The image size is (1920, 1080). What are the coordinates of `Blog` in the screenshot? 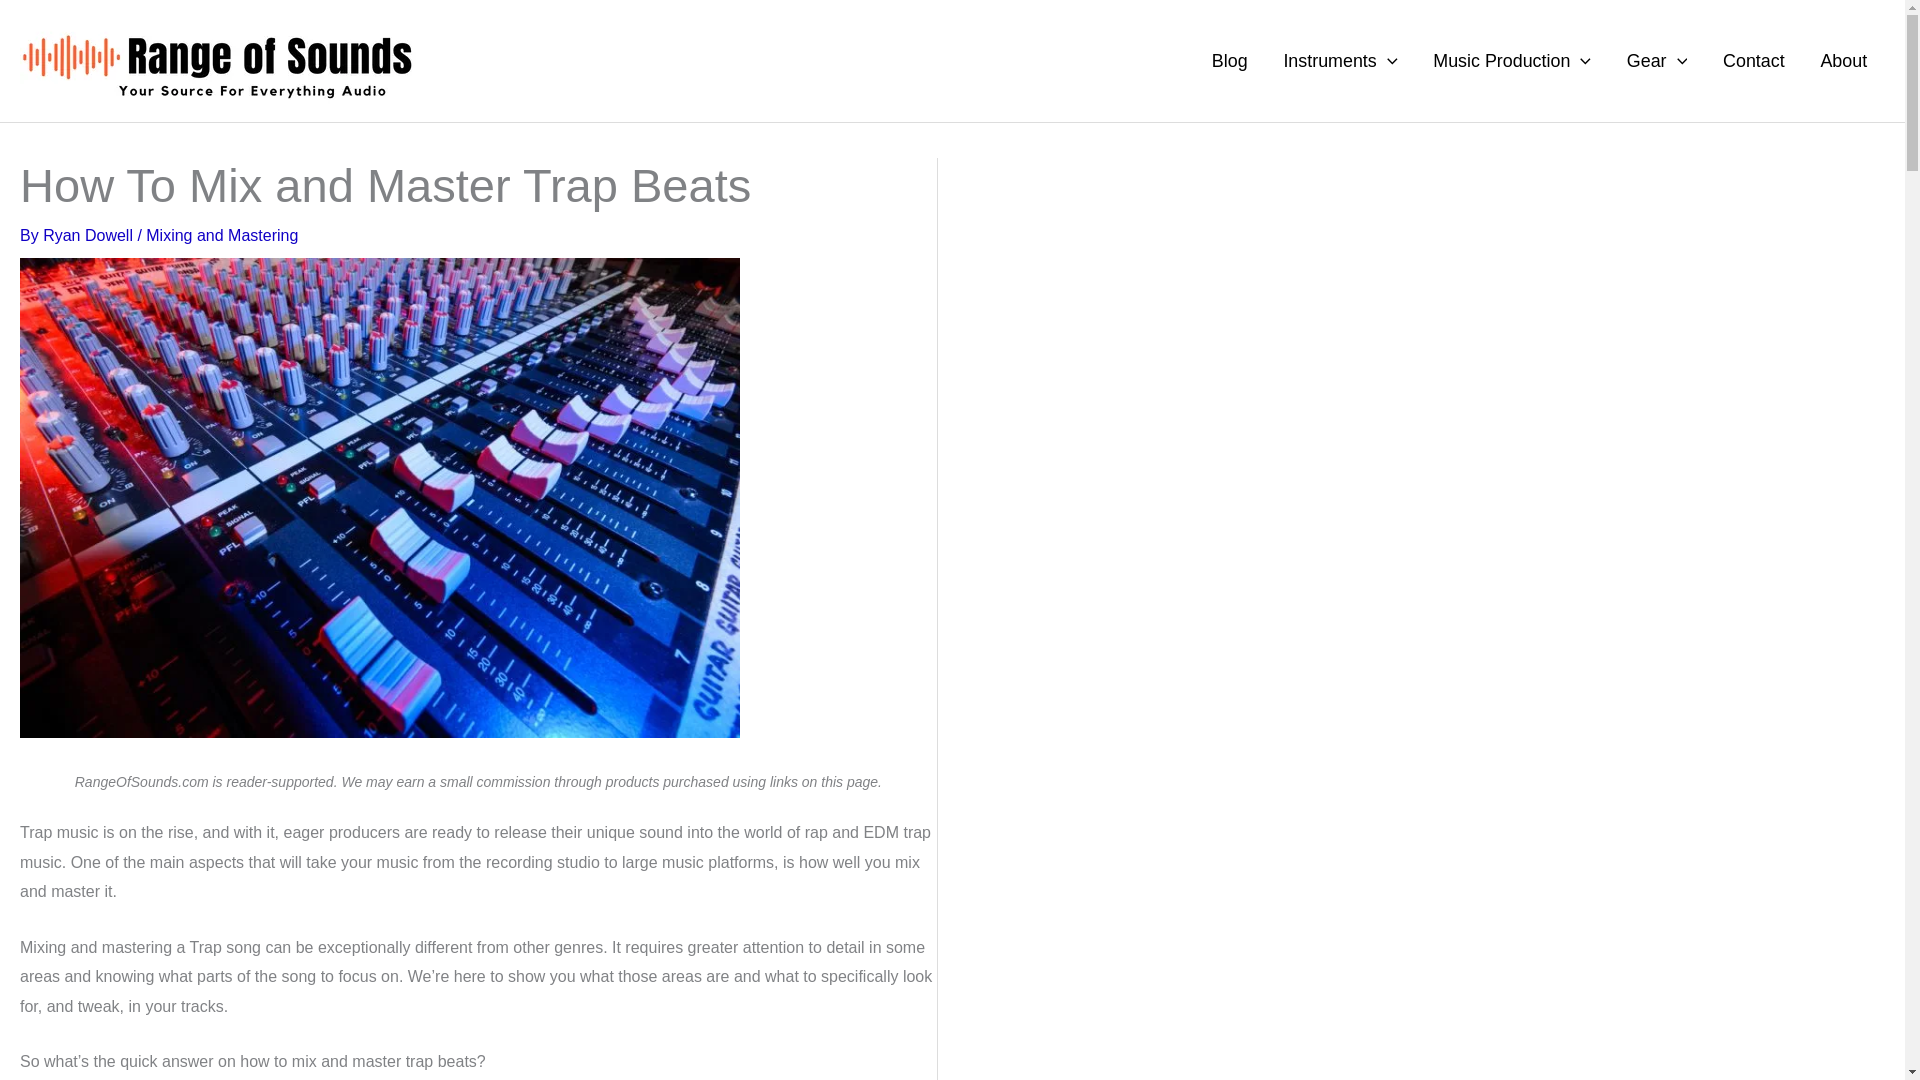 It's located at (1230, 60).